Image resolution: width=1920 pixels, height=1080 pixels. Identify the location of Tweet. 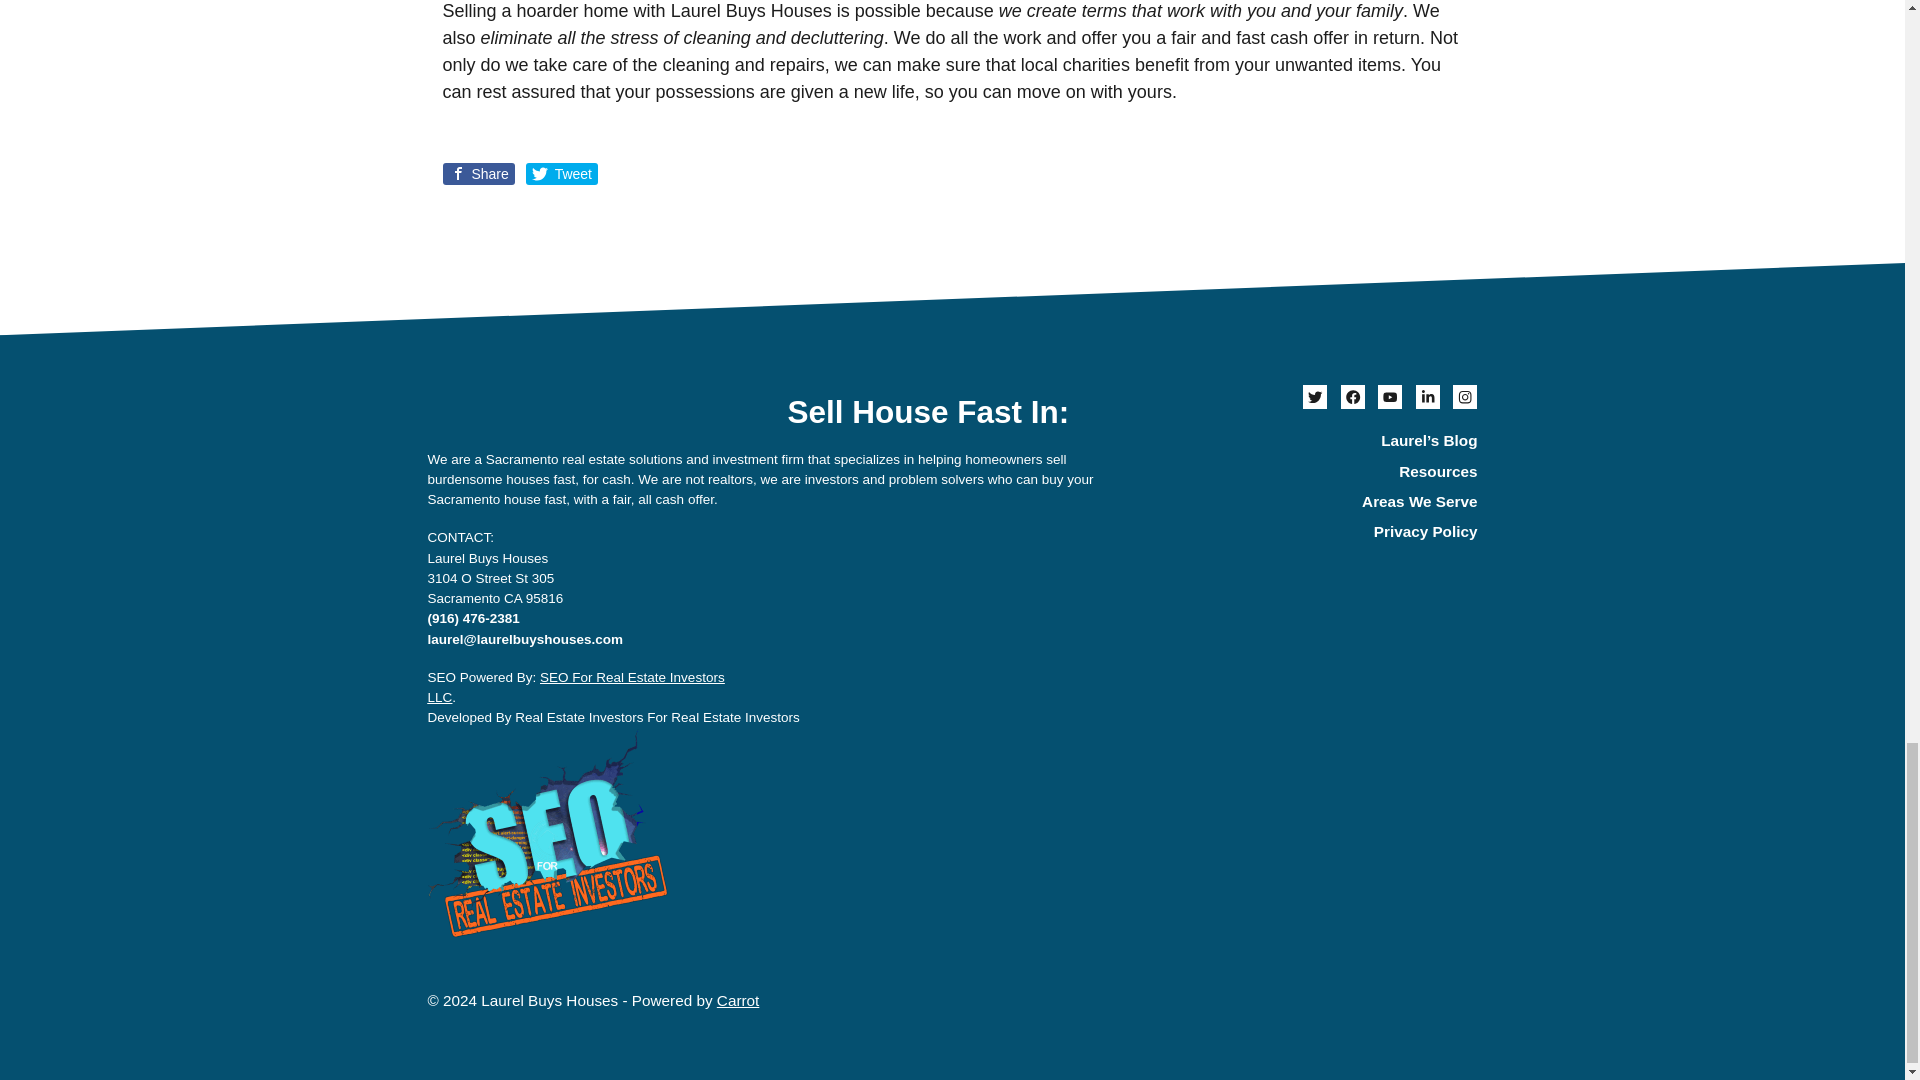
(562, 174).